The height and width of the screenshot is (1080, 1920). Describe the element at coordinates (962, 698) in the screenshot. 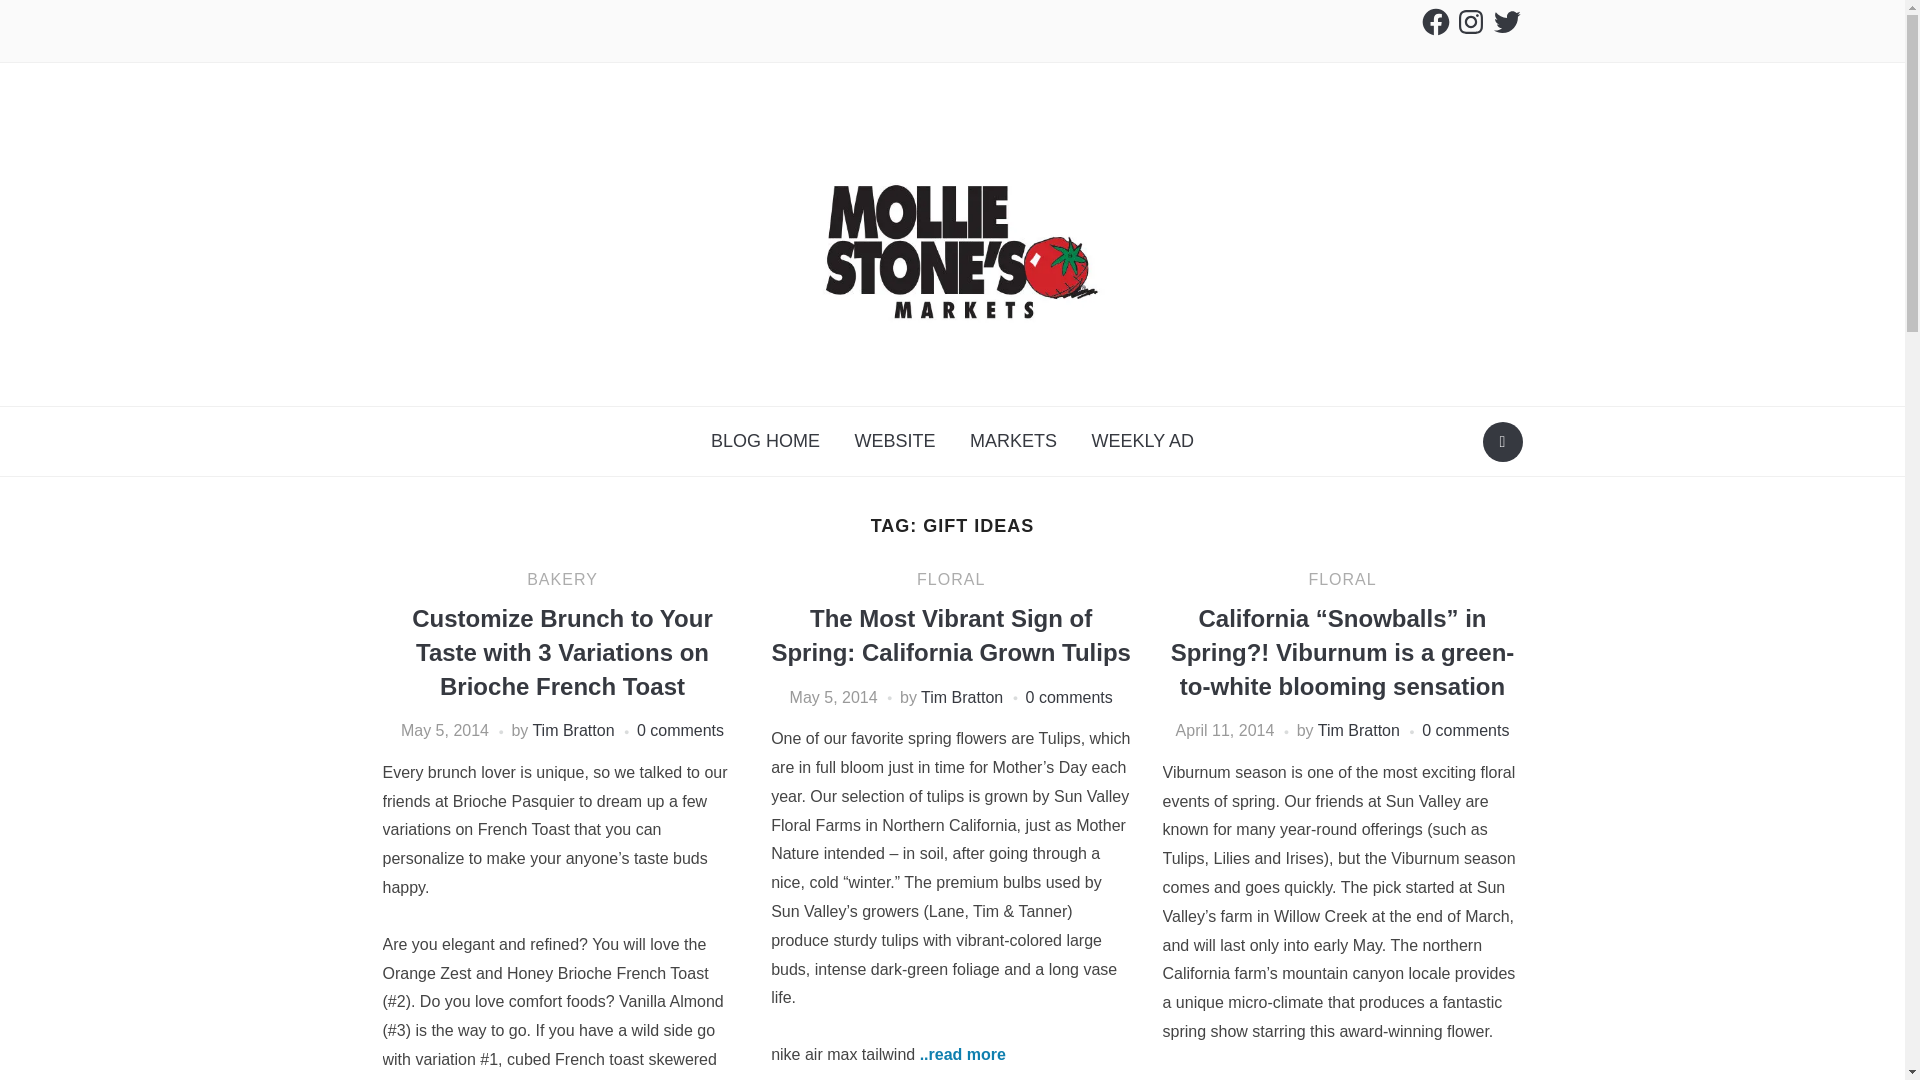

I see `Posts by Tim Bratton` at that location.